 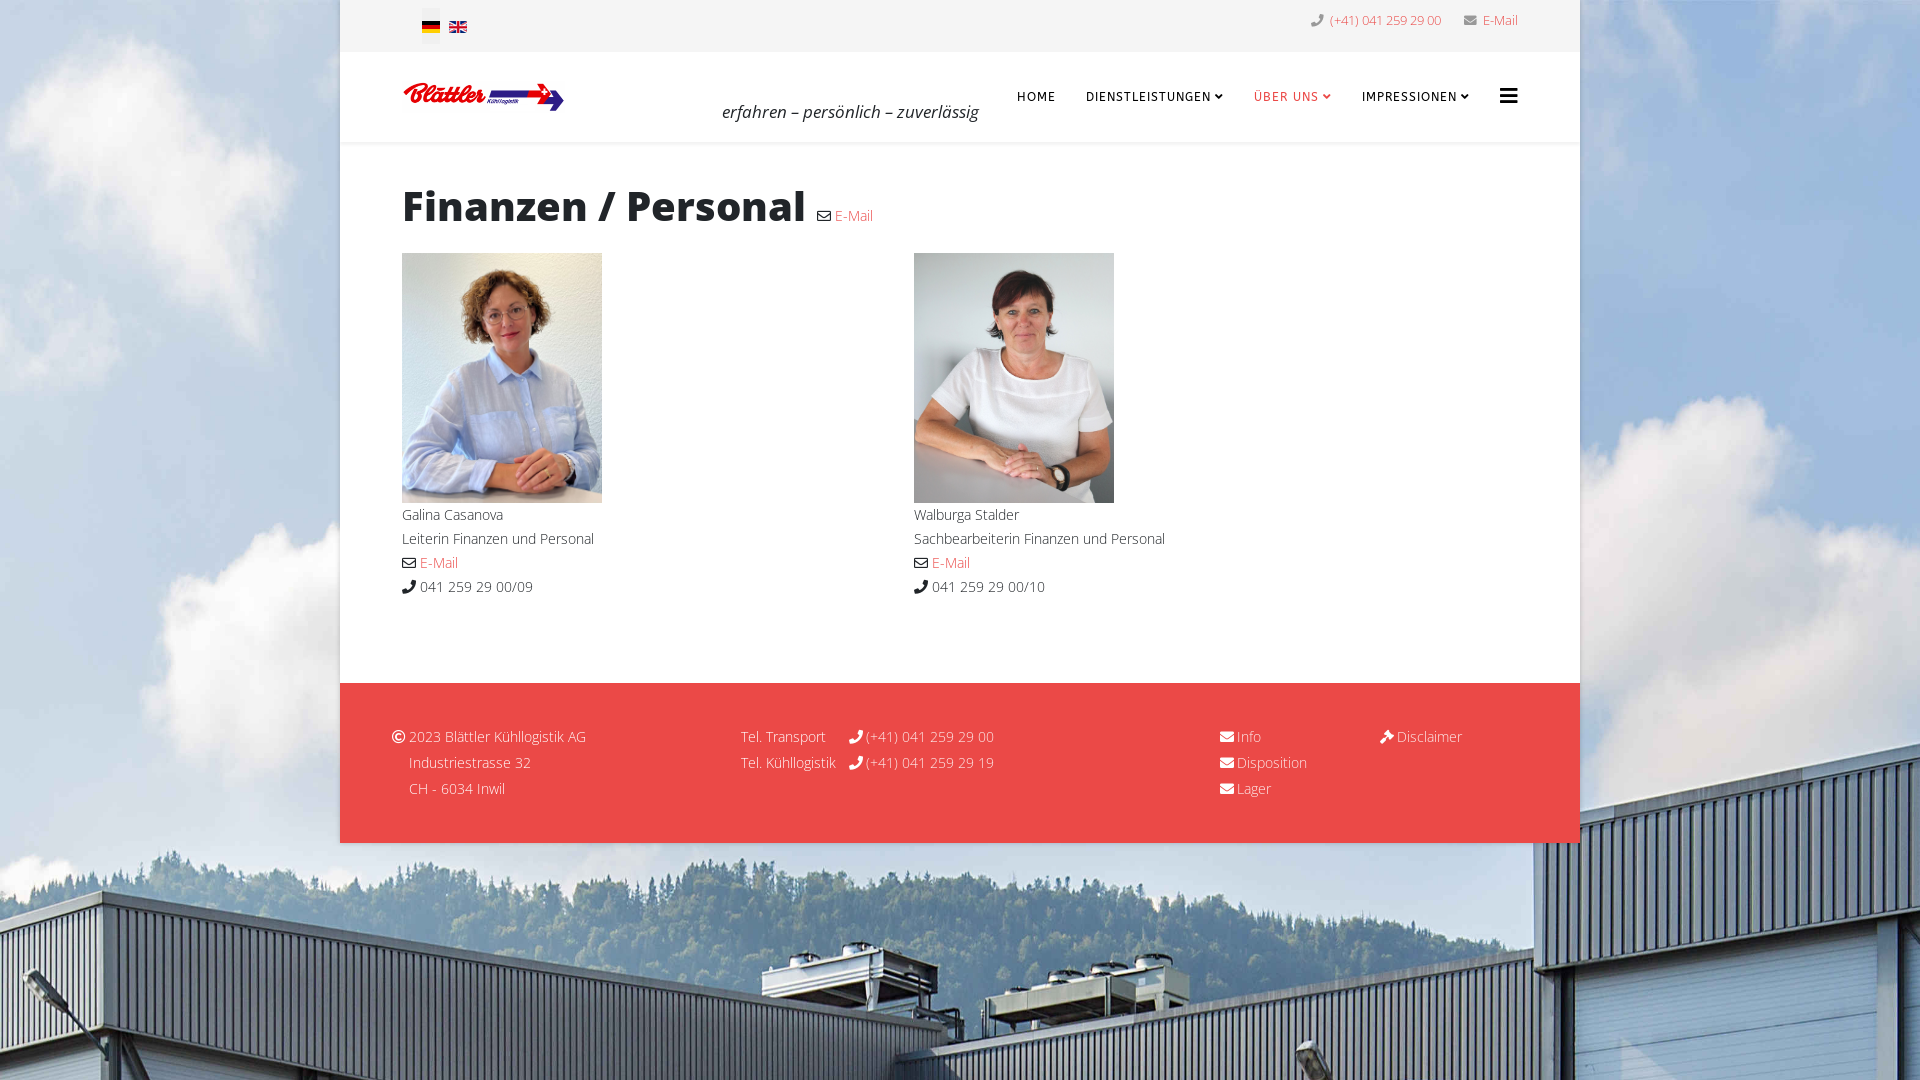 What do you see at coordinates (854, 216) in the screenshot?
I see `E-Mail` at bounding box center [854, 216].